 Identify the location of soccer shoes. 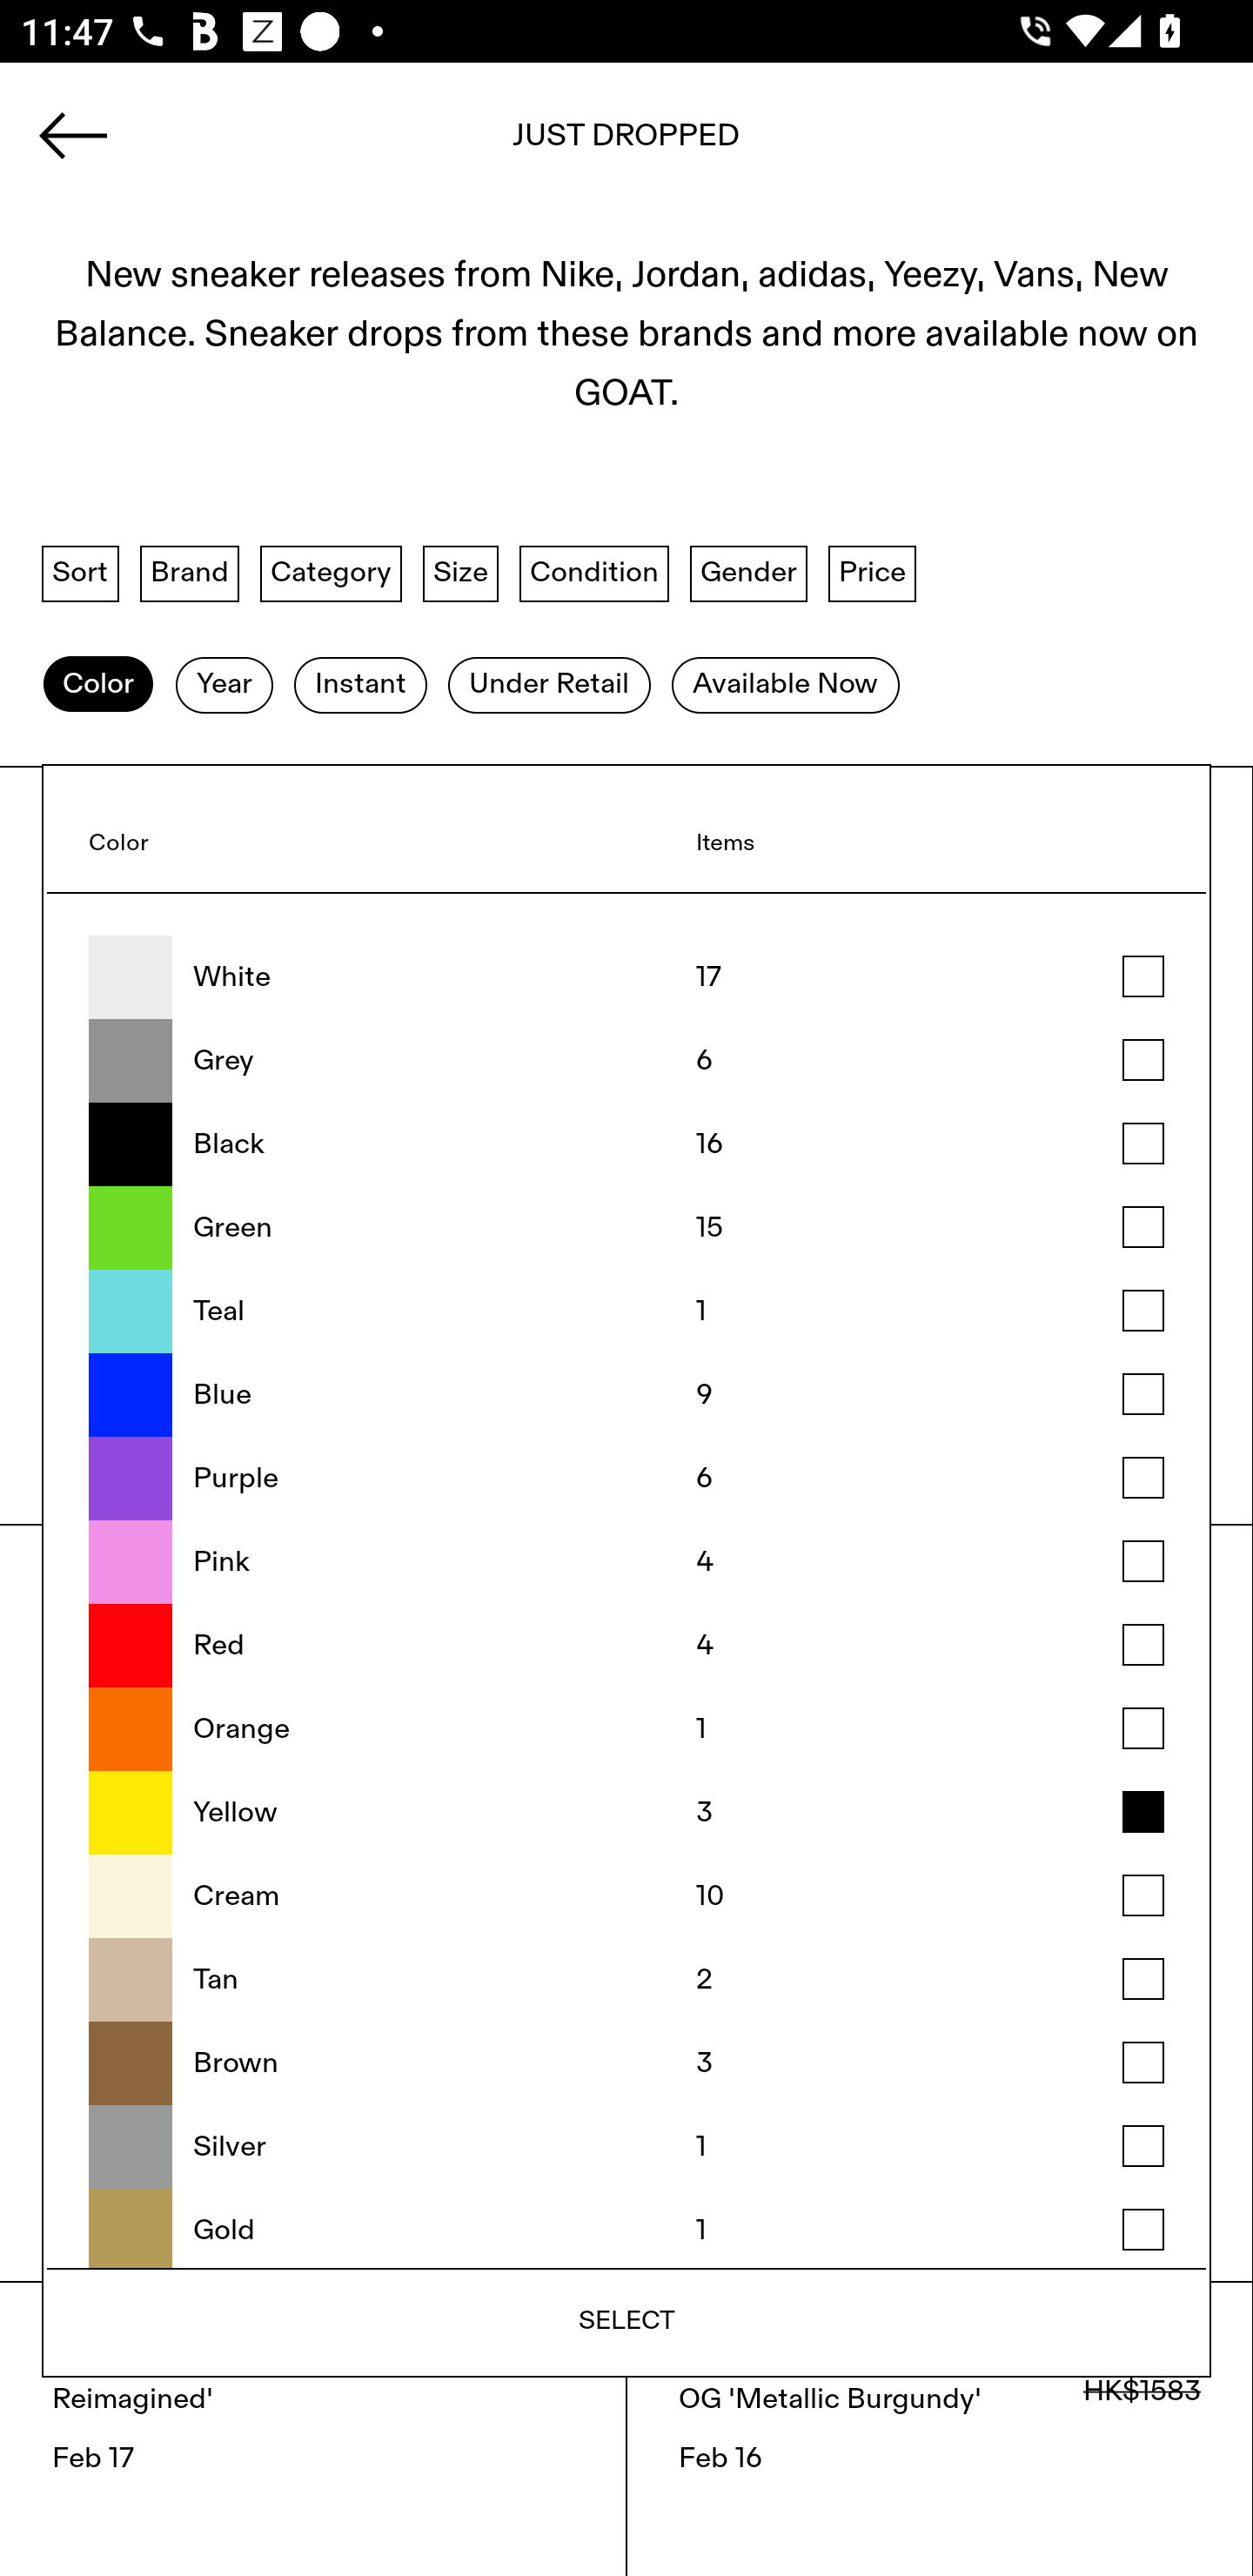
(626, 145).